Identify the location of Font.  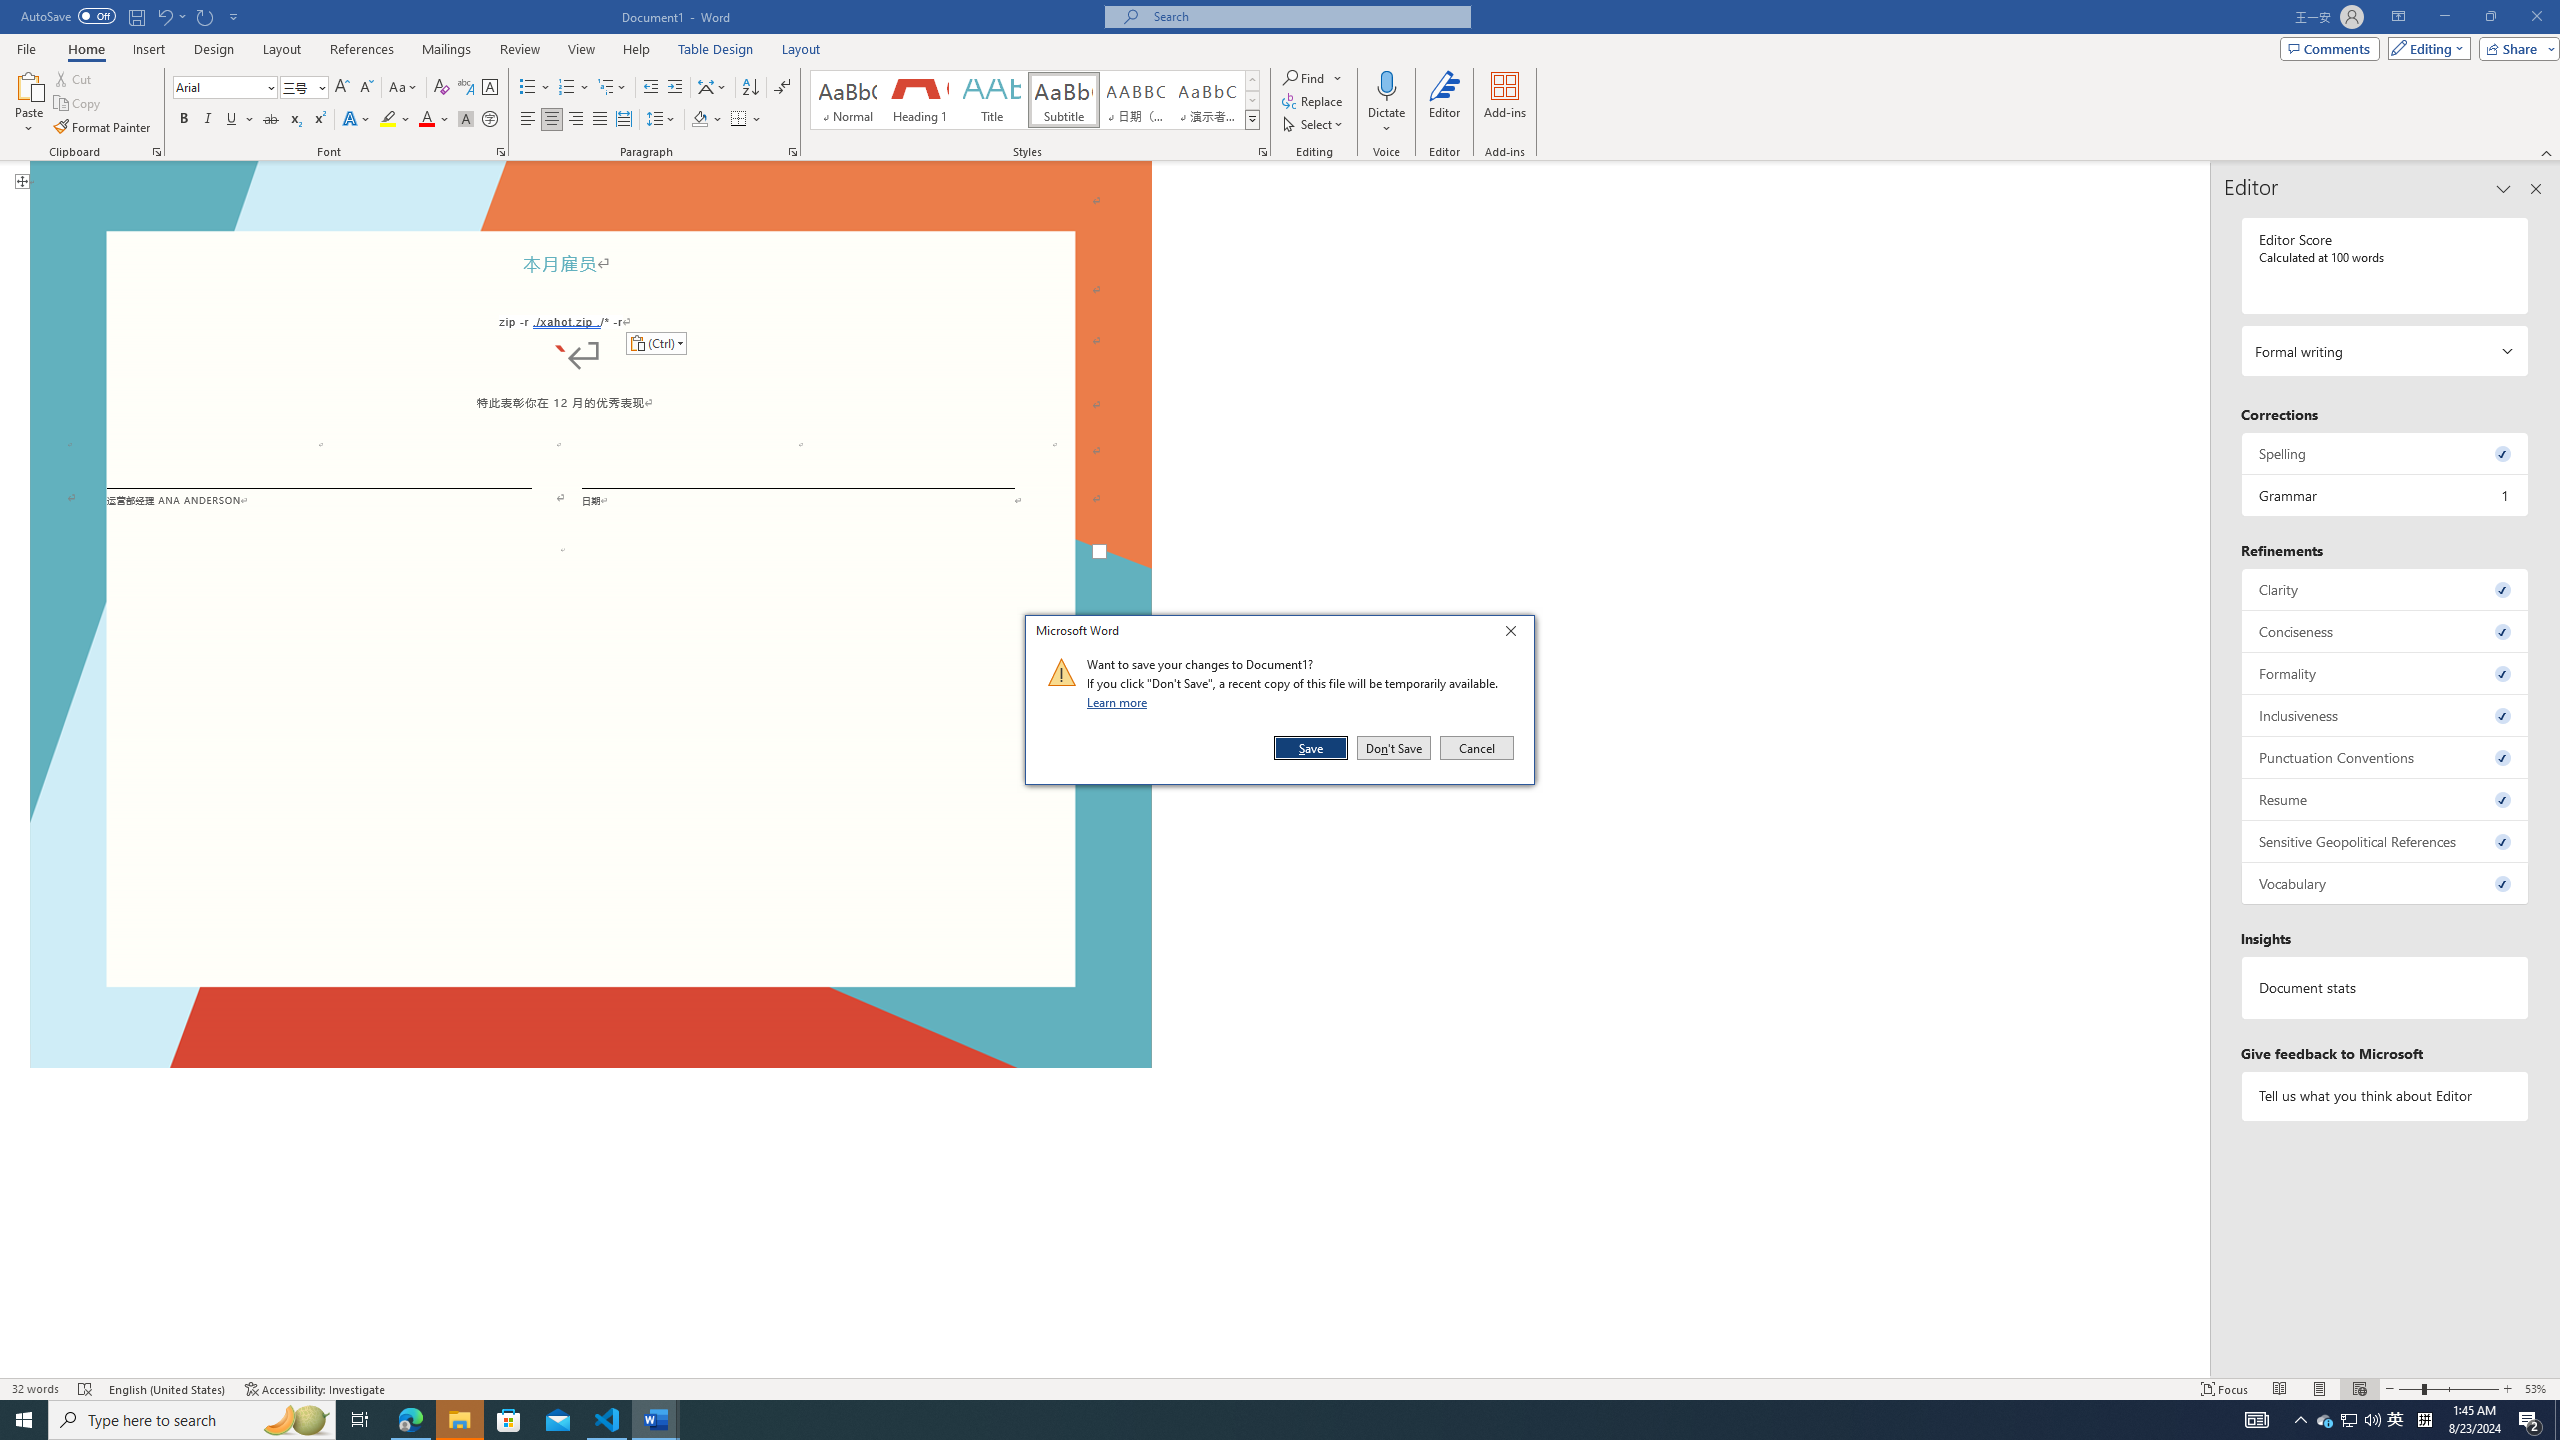
(218, 86).